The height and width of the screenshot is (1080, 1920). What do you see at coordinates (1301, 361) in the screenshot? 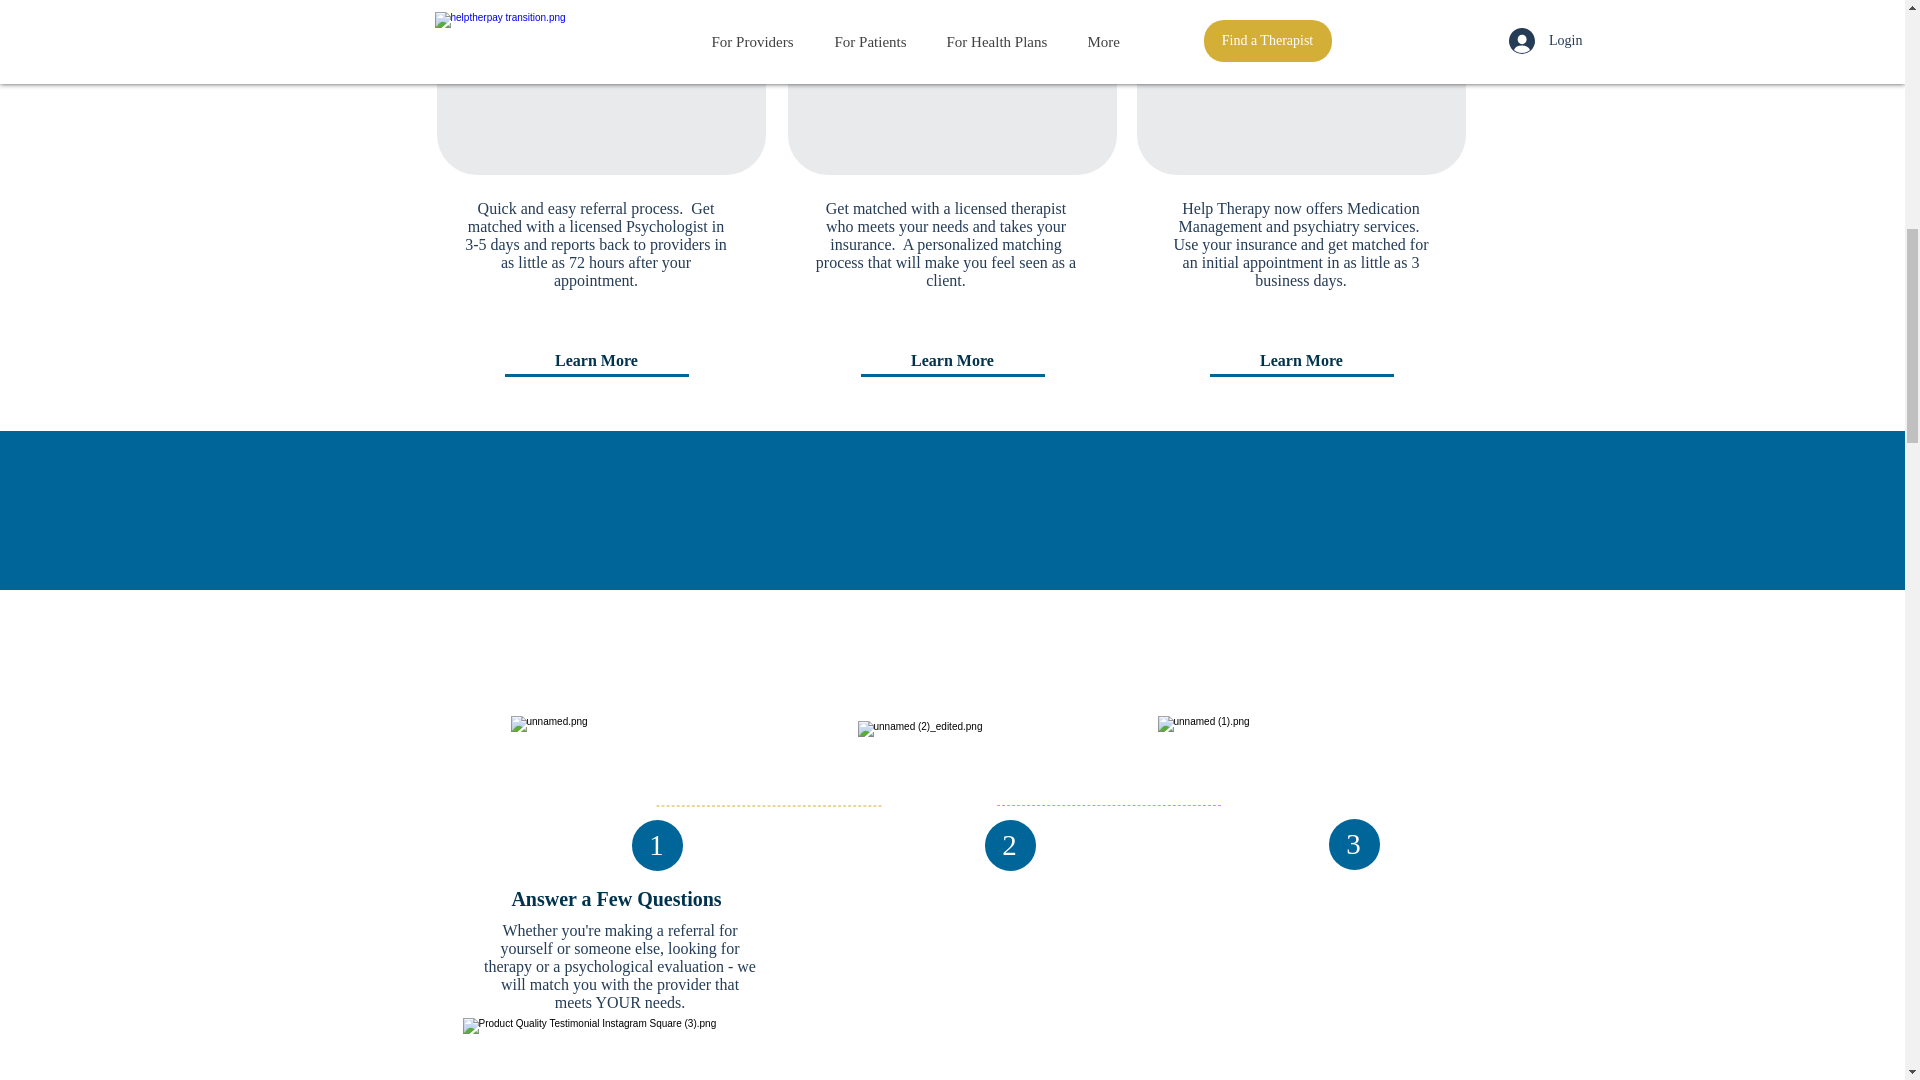
I see `Learn More` at bounding box center [1301, 361].